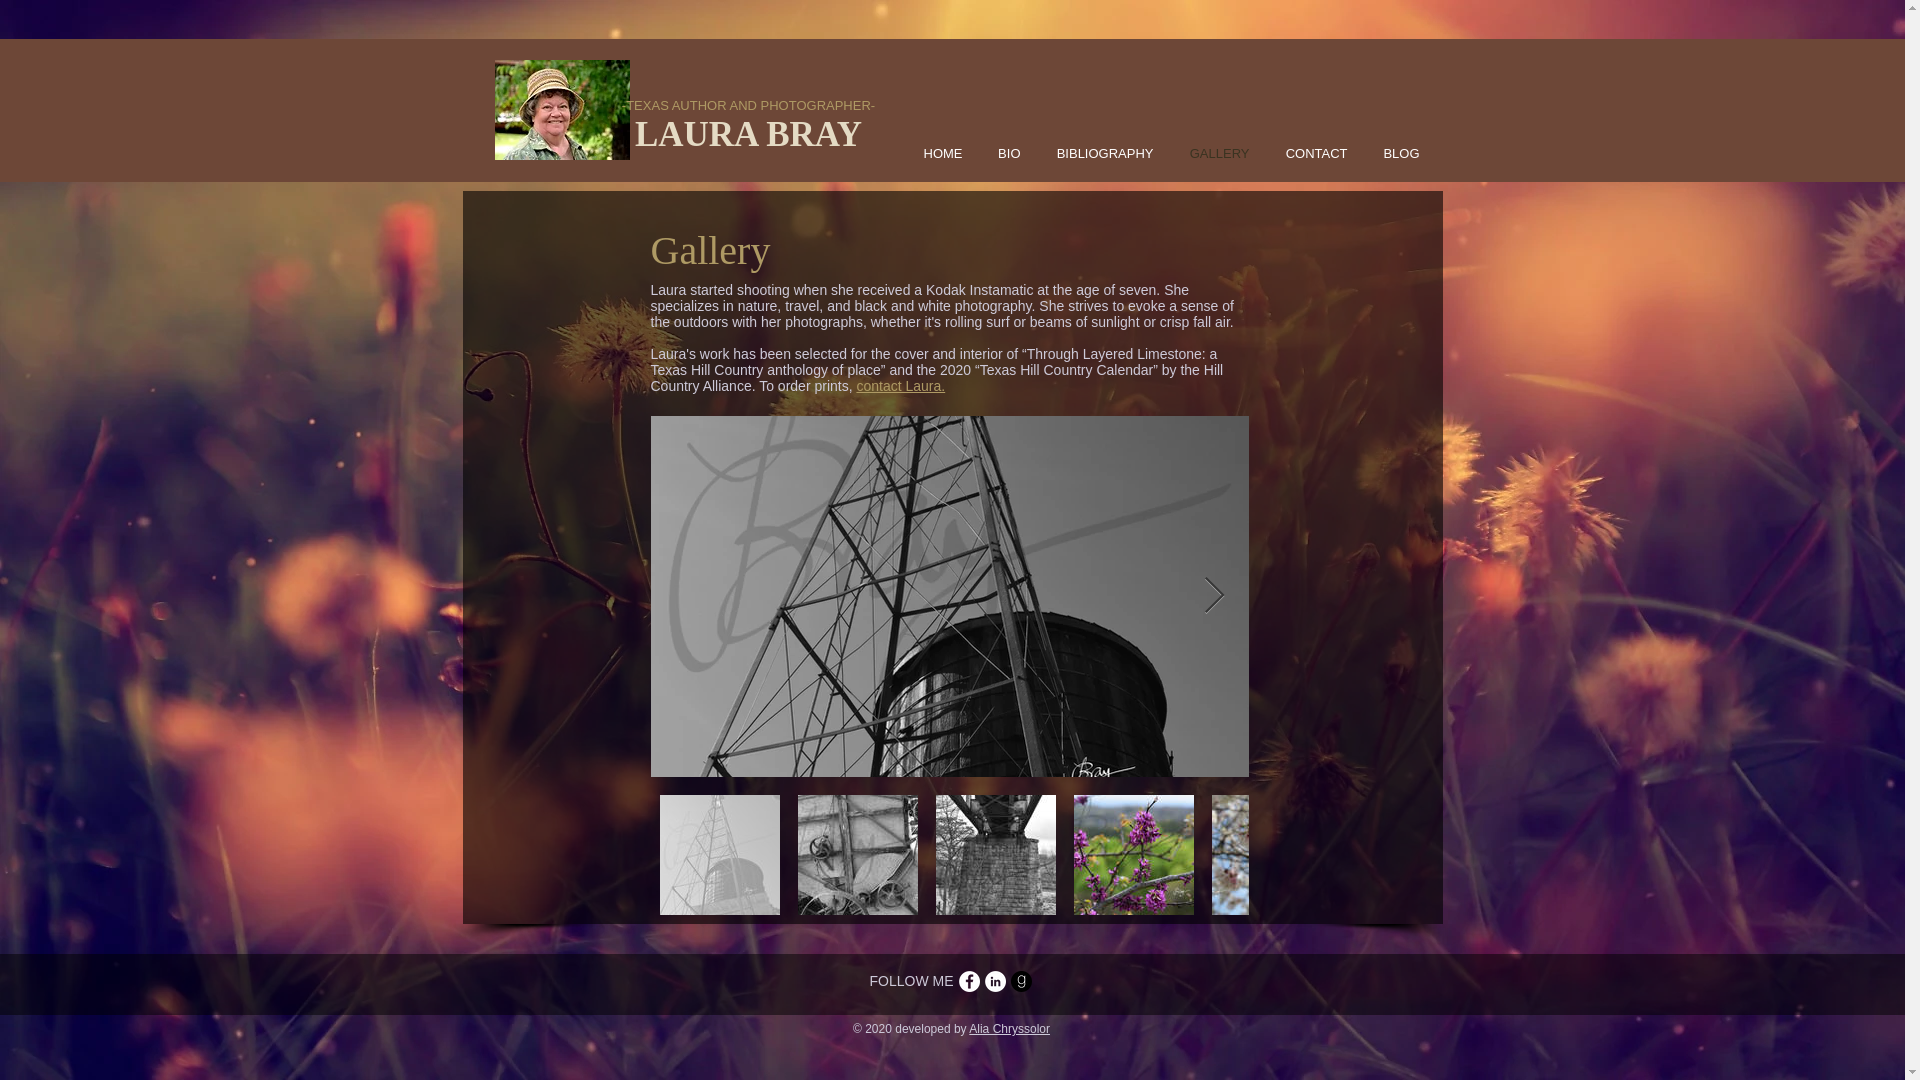  I want to click on BIO, so click(1002, 154).